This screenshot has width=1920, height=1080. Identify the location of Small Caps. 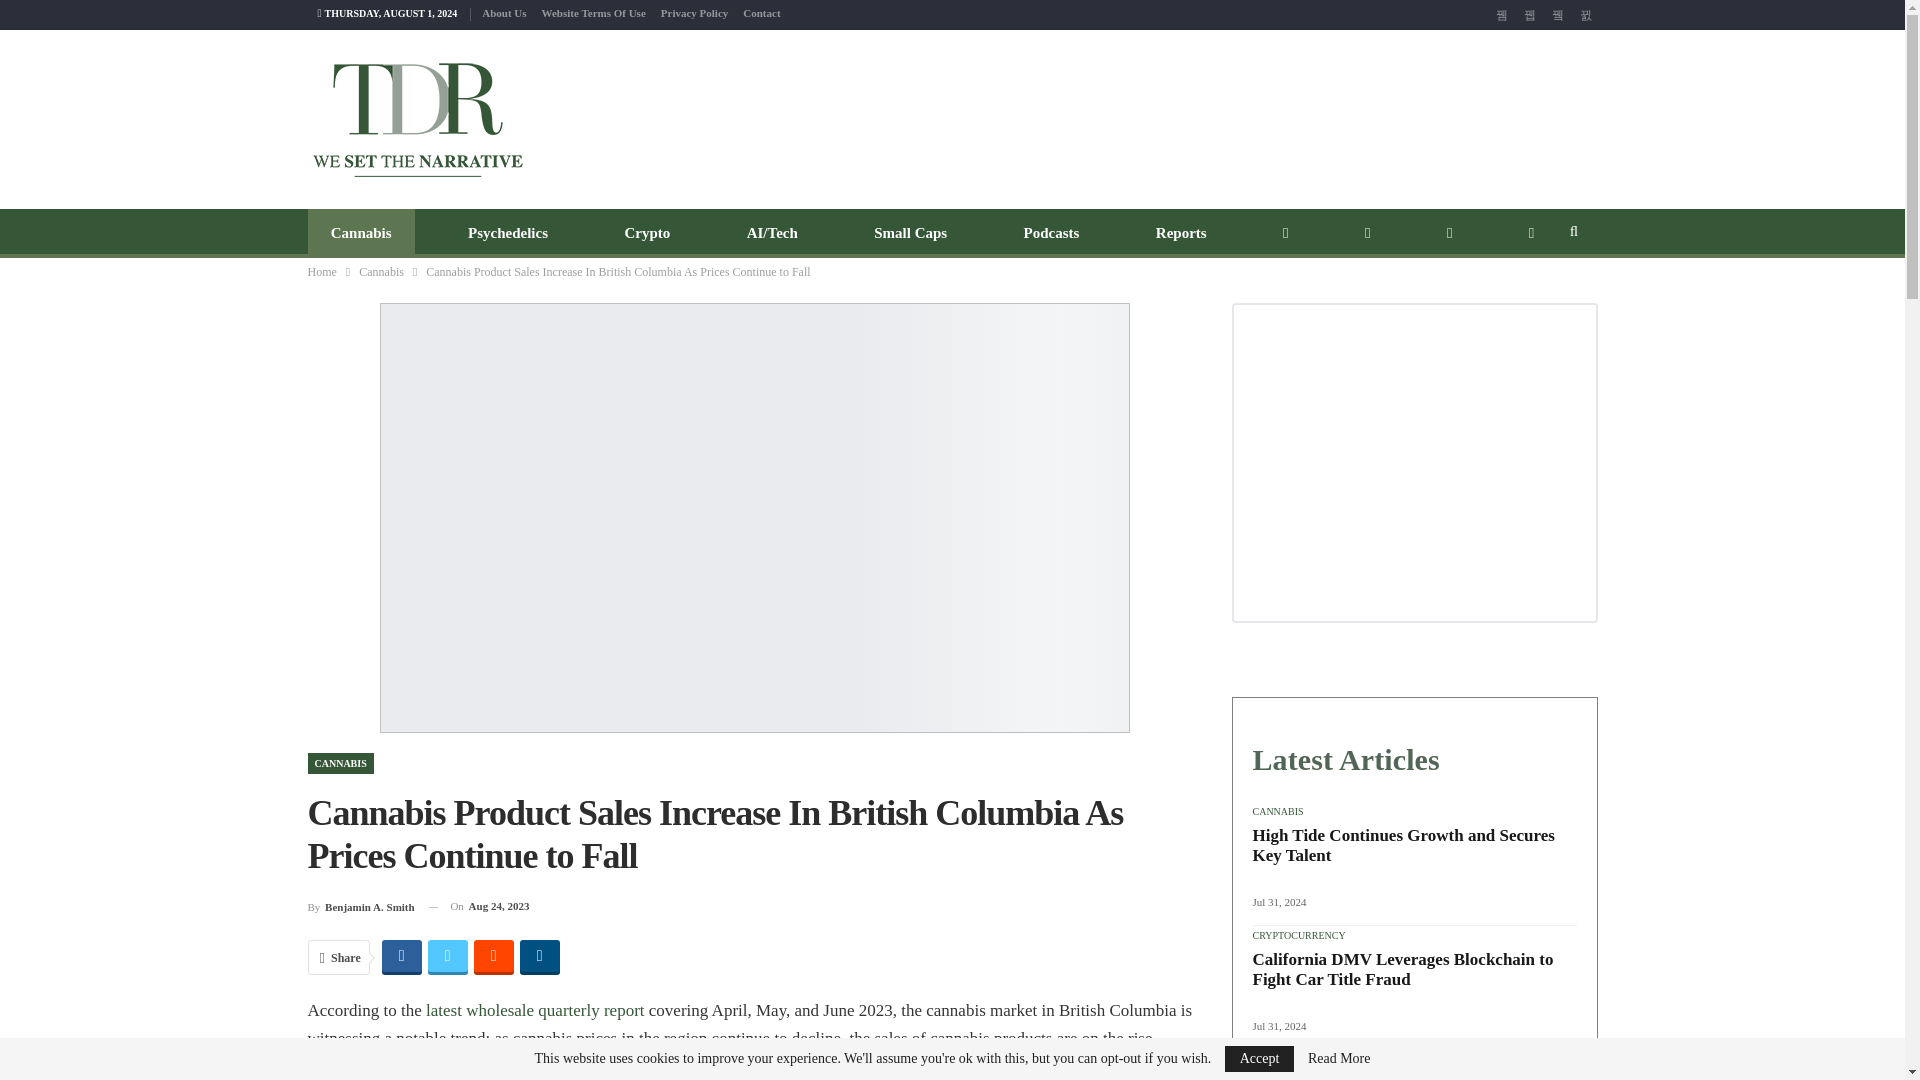
(910, 233).